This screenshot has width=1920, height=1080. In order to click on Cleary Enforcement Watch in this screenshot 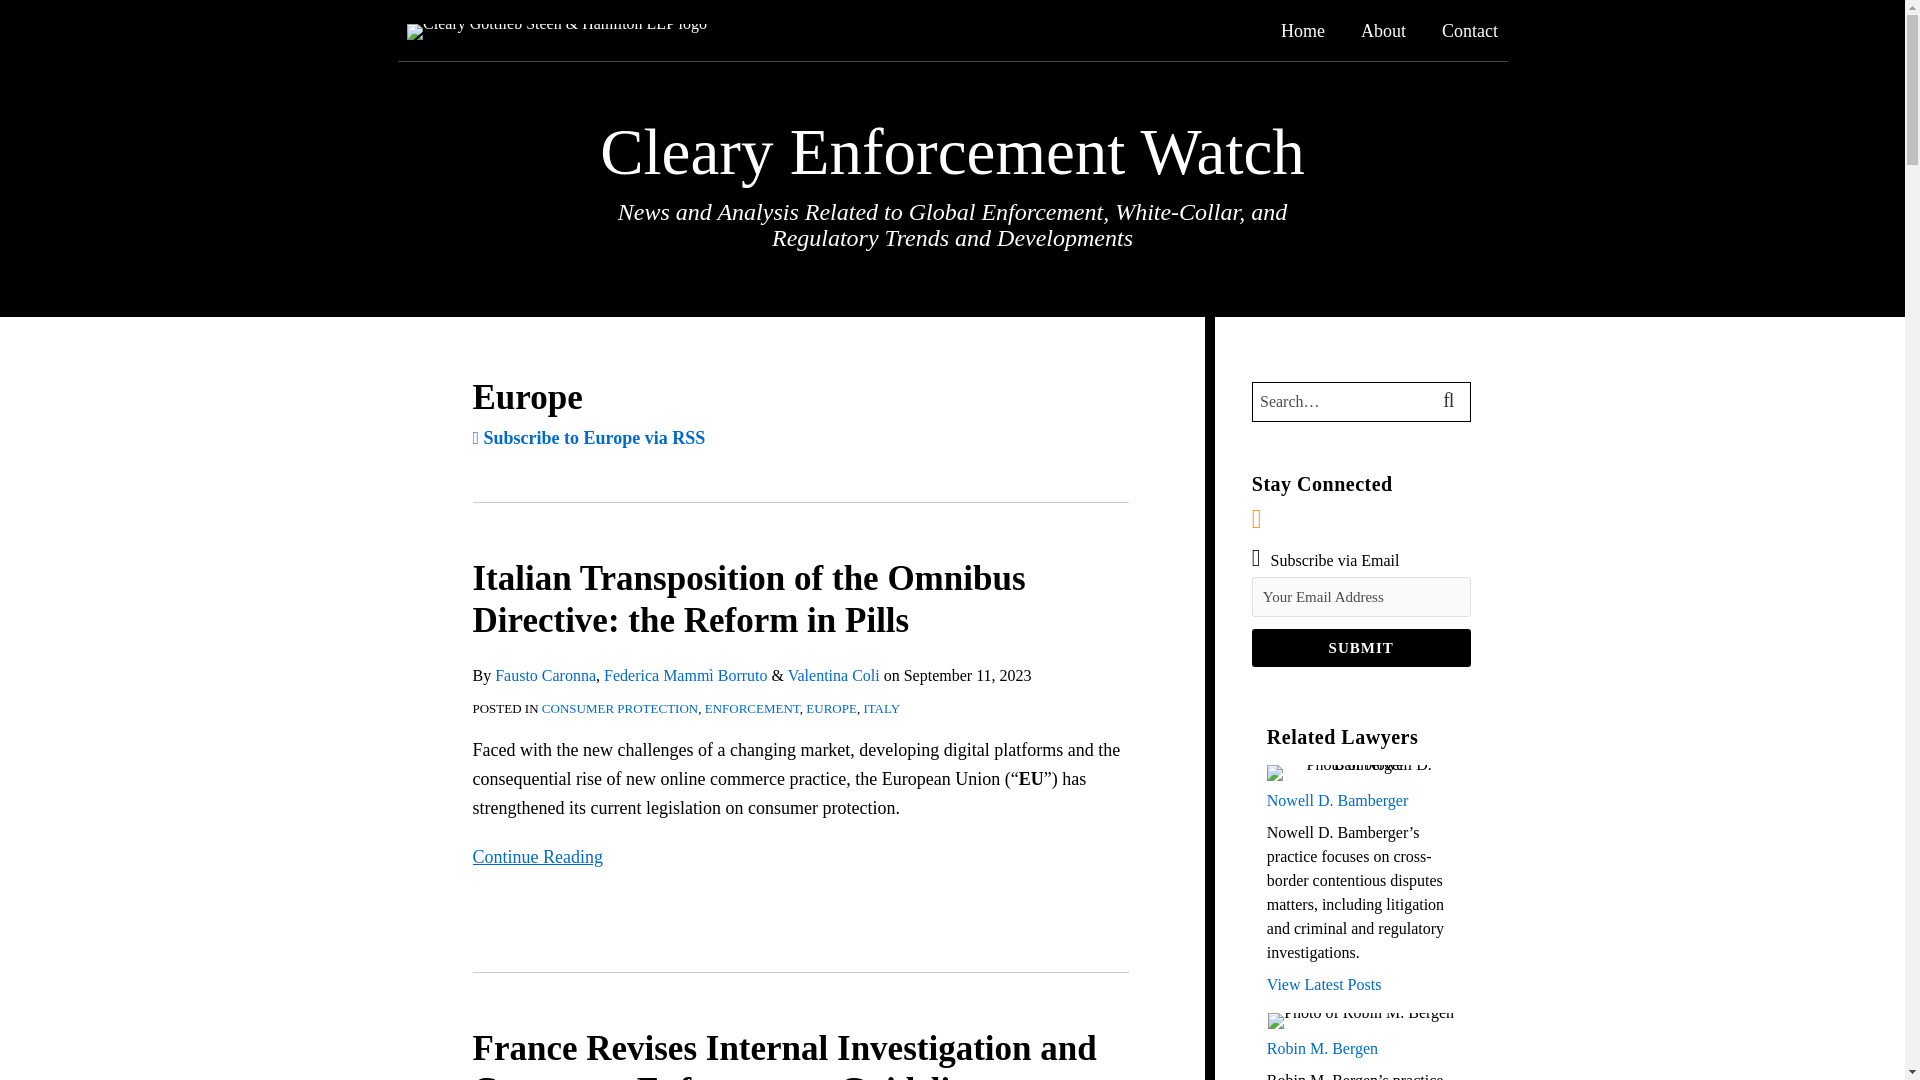, I will do `click(952, 151)`.